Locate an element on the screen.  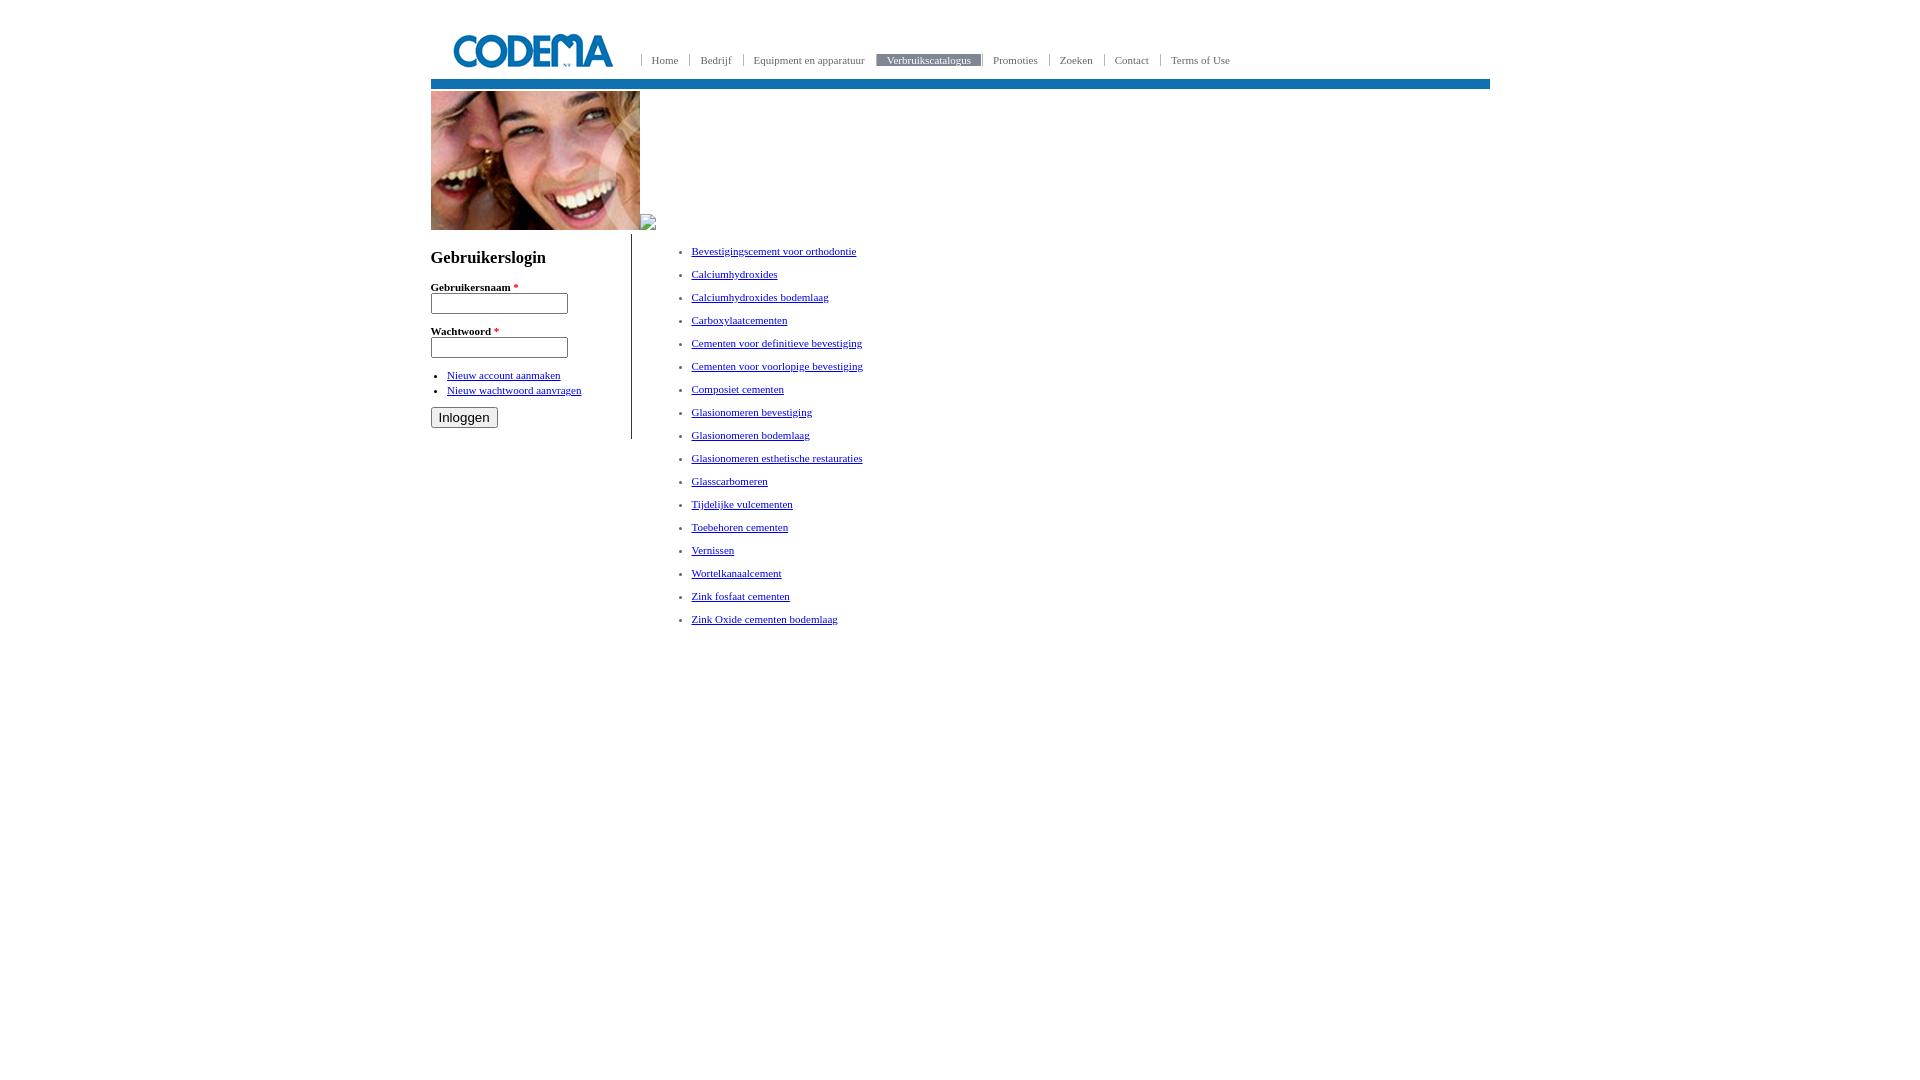
Inloggen is located at coordinates (464, 418).